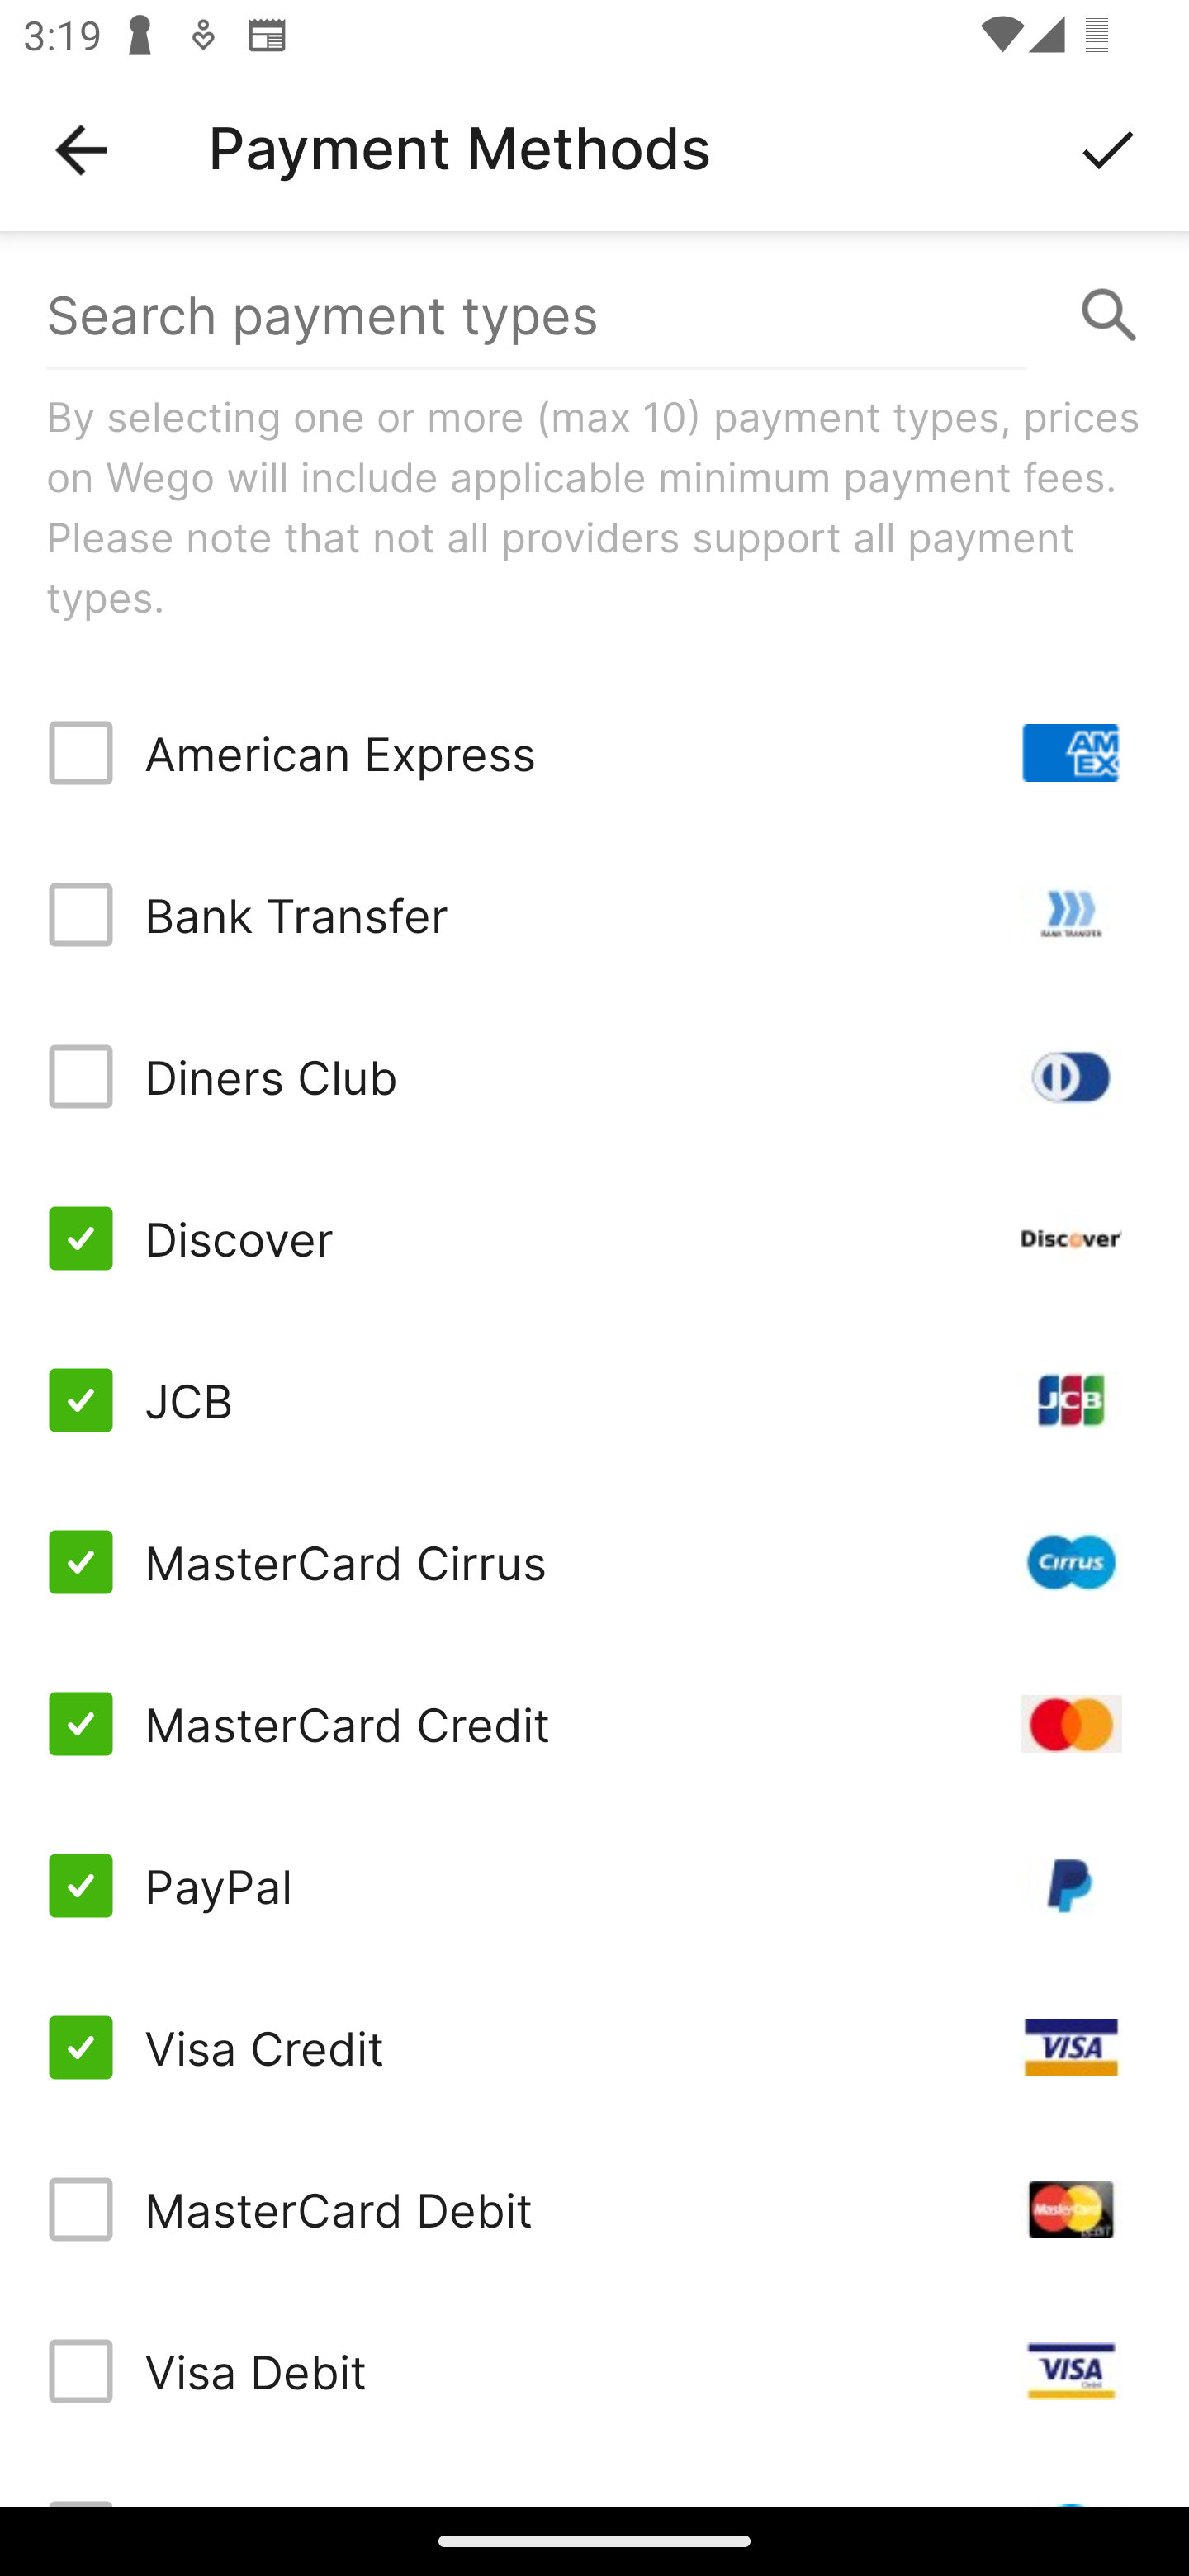 This screenshot has width=1189, height=2576. What do you see at coordinates (594, 1724) in the screenshot?
I see `MasterCard Credit` at bounding box center [594, 1724].